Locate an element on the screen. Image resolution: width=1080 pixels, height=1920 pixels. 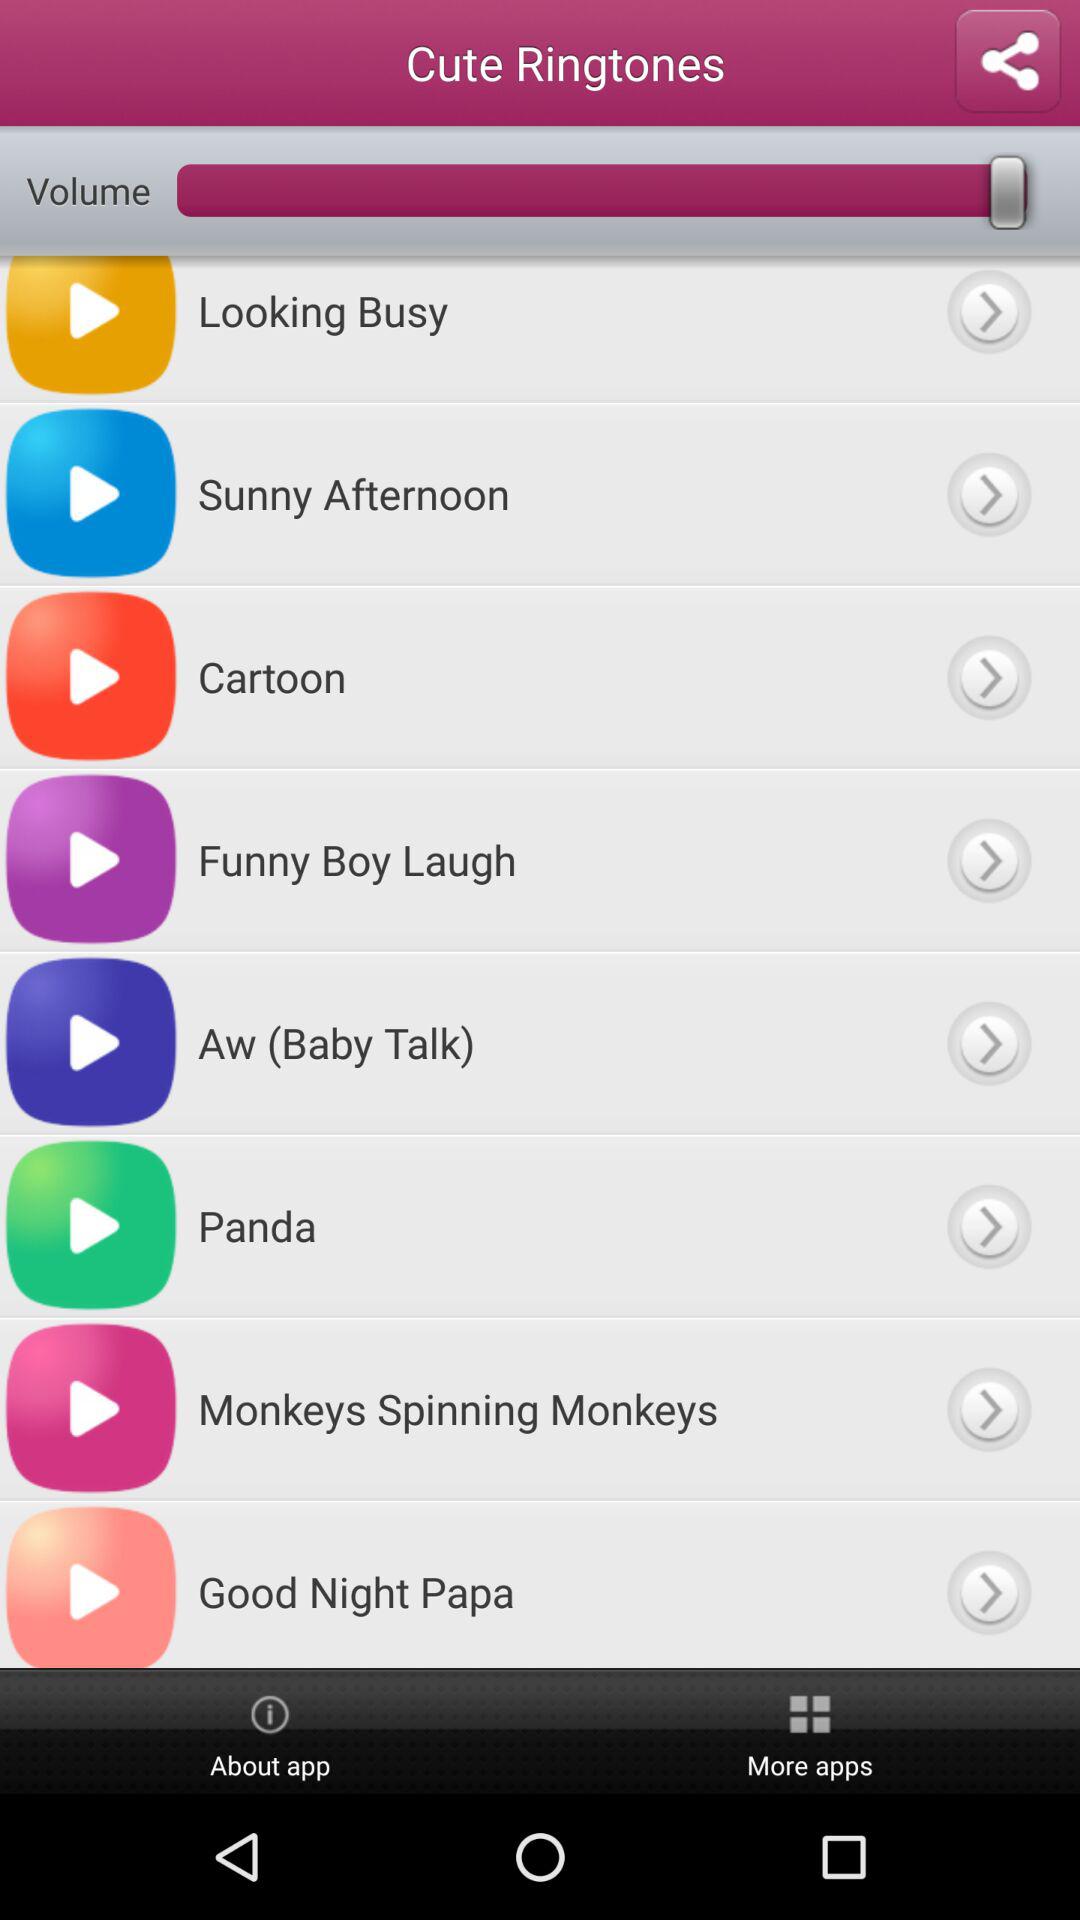
go next is located at coordinates (988, 494).